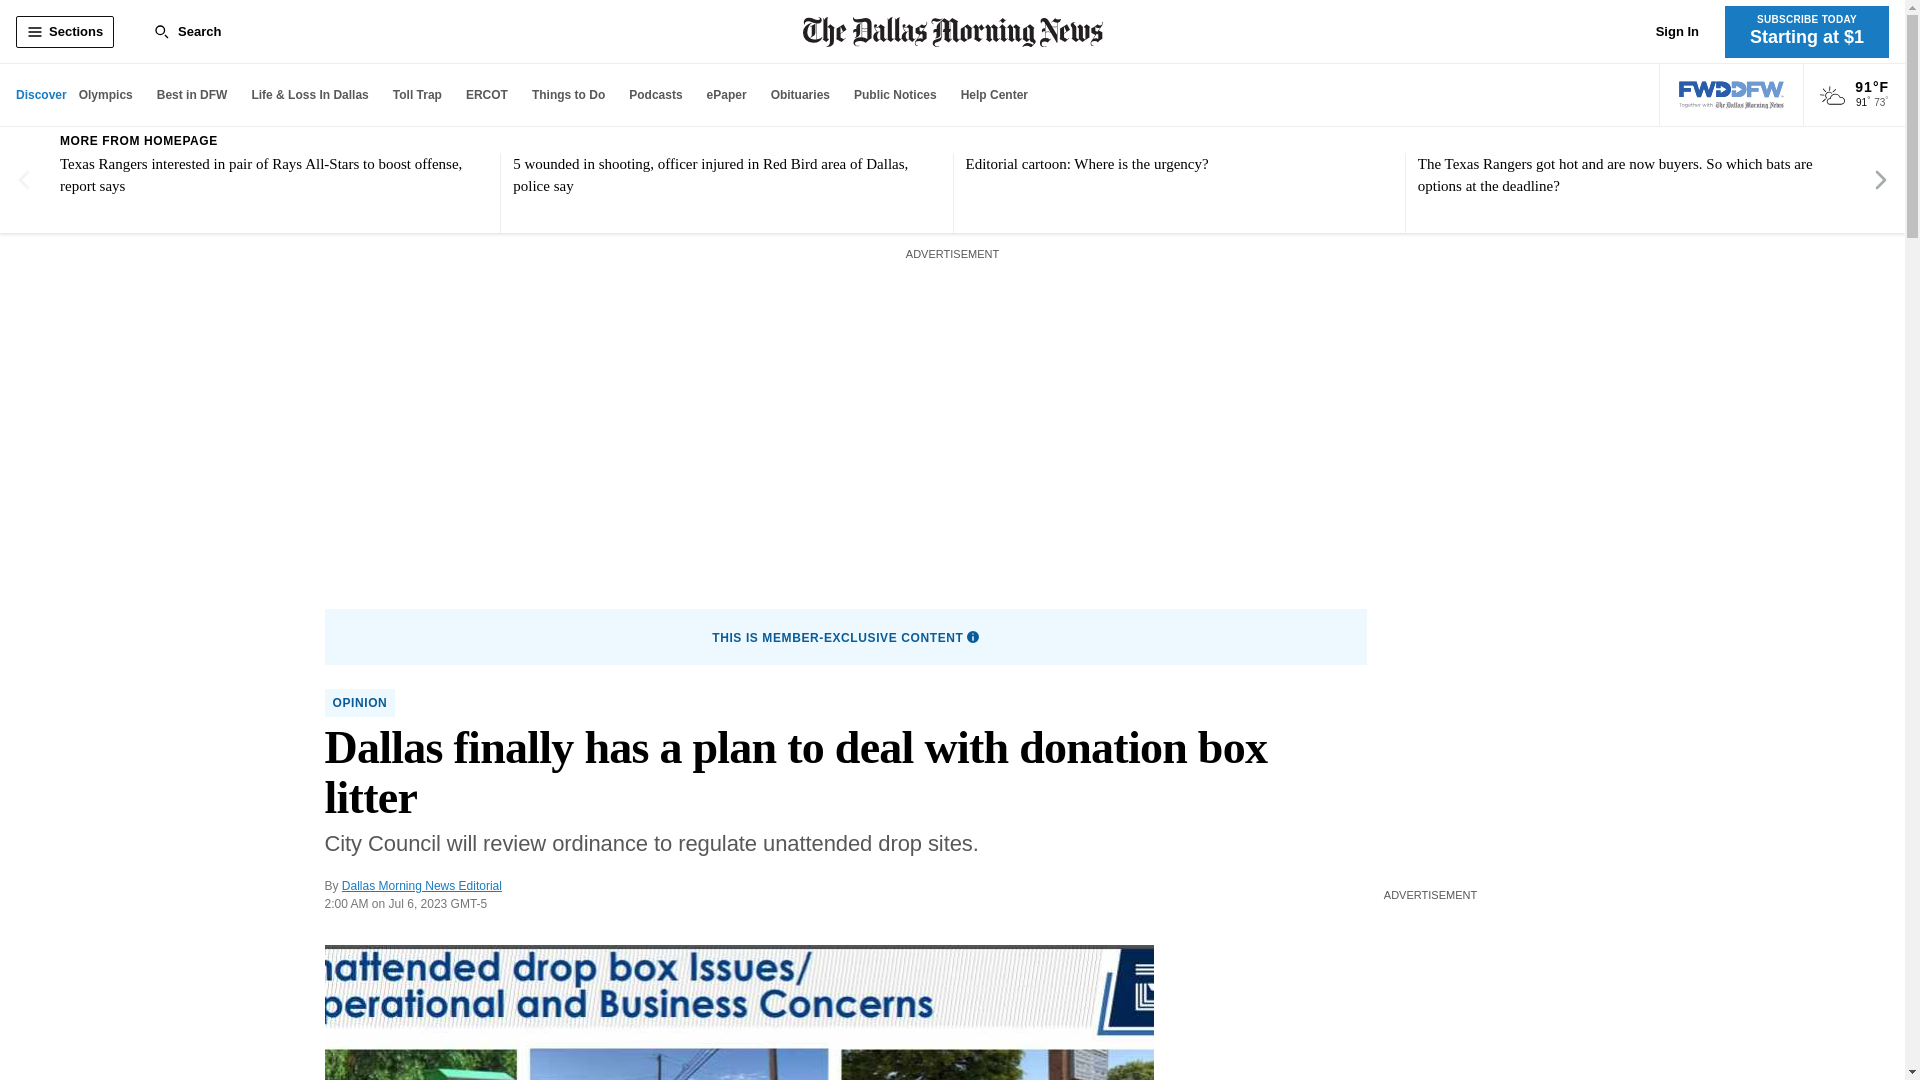  What do you see at coordinates (1732, 95) in the screenshot?
I see `FWD DFW, Together with The Dallas Morning News` at bounding box center [1732, 95].